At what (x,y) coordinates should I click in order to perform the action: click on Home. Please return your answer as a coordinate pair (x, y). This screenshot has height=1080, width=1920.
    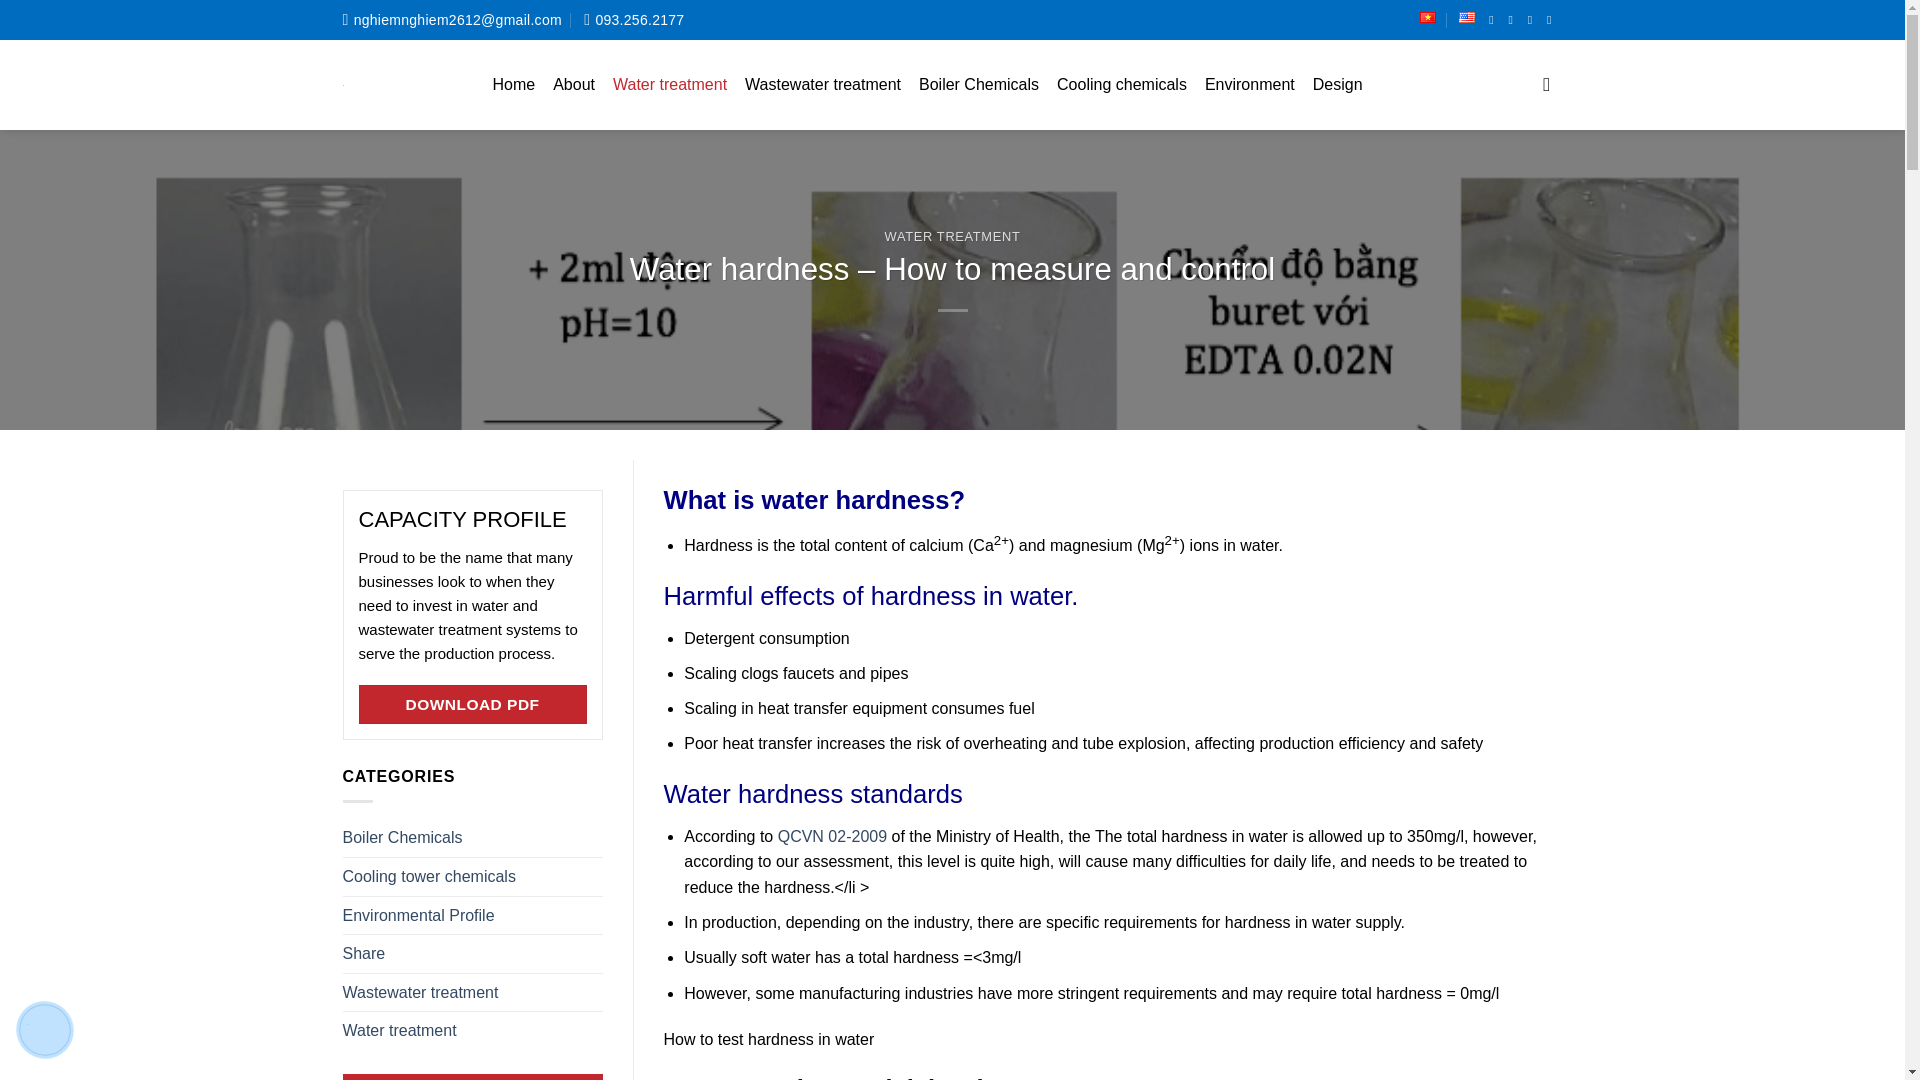
    Looking at the image, I should click on (513, 84).